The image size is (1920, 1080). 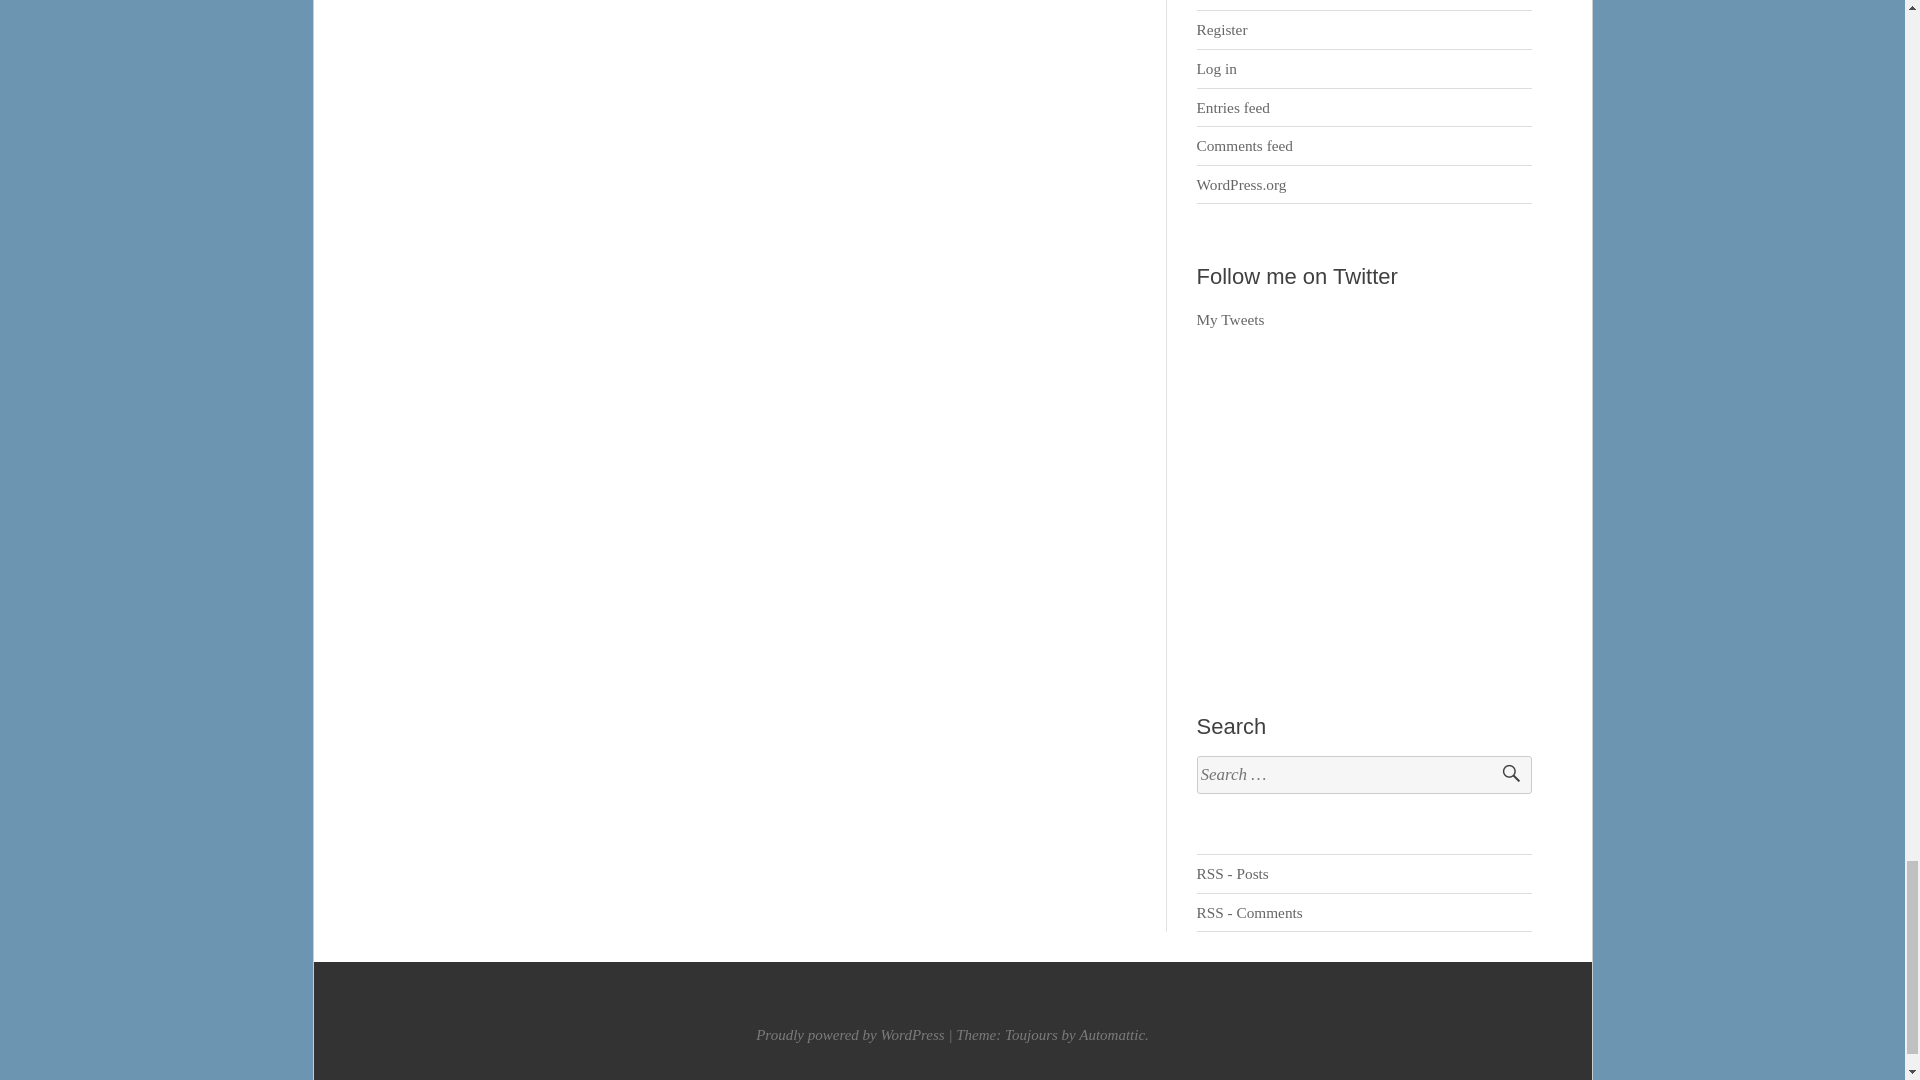 What do you see at coordinates (1250, 912) in the screenshot?
I see `Subscribe to comments` at bounding box center [1250, 912].